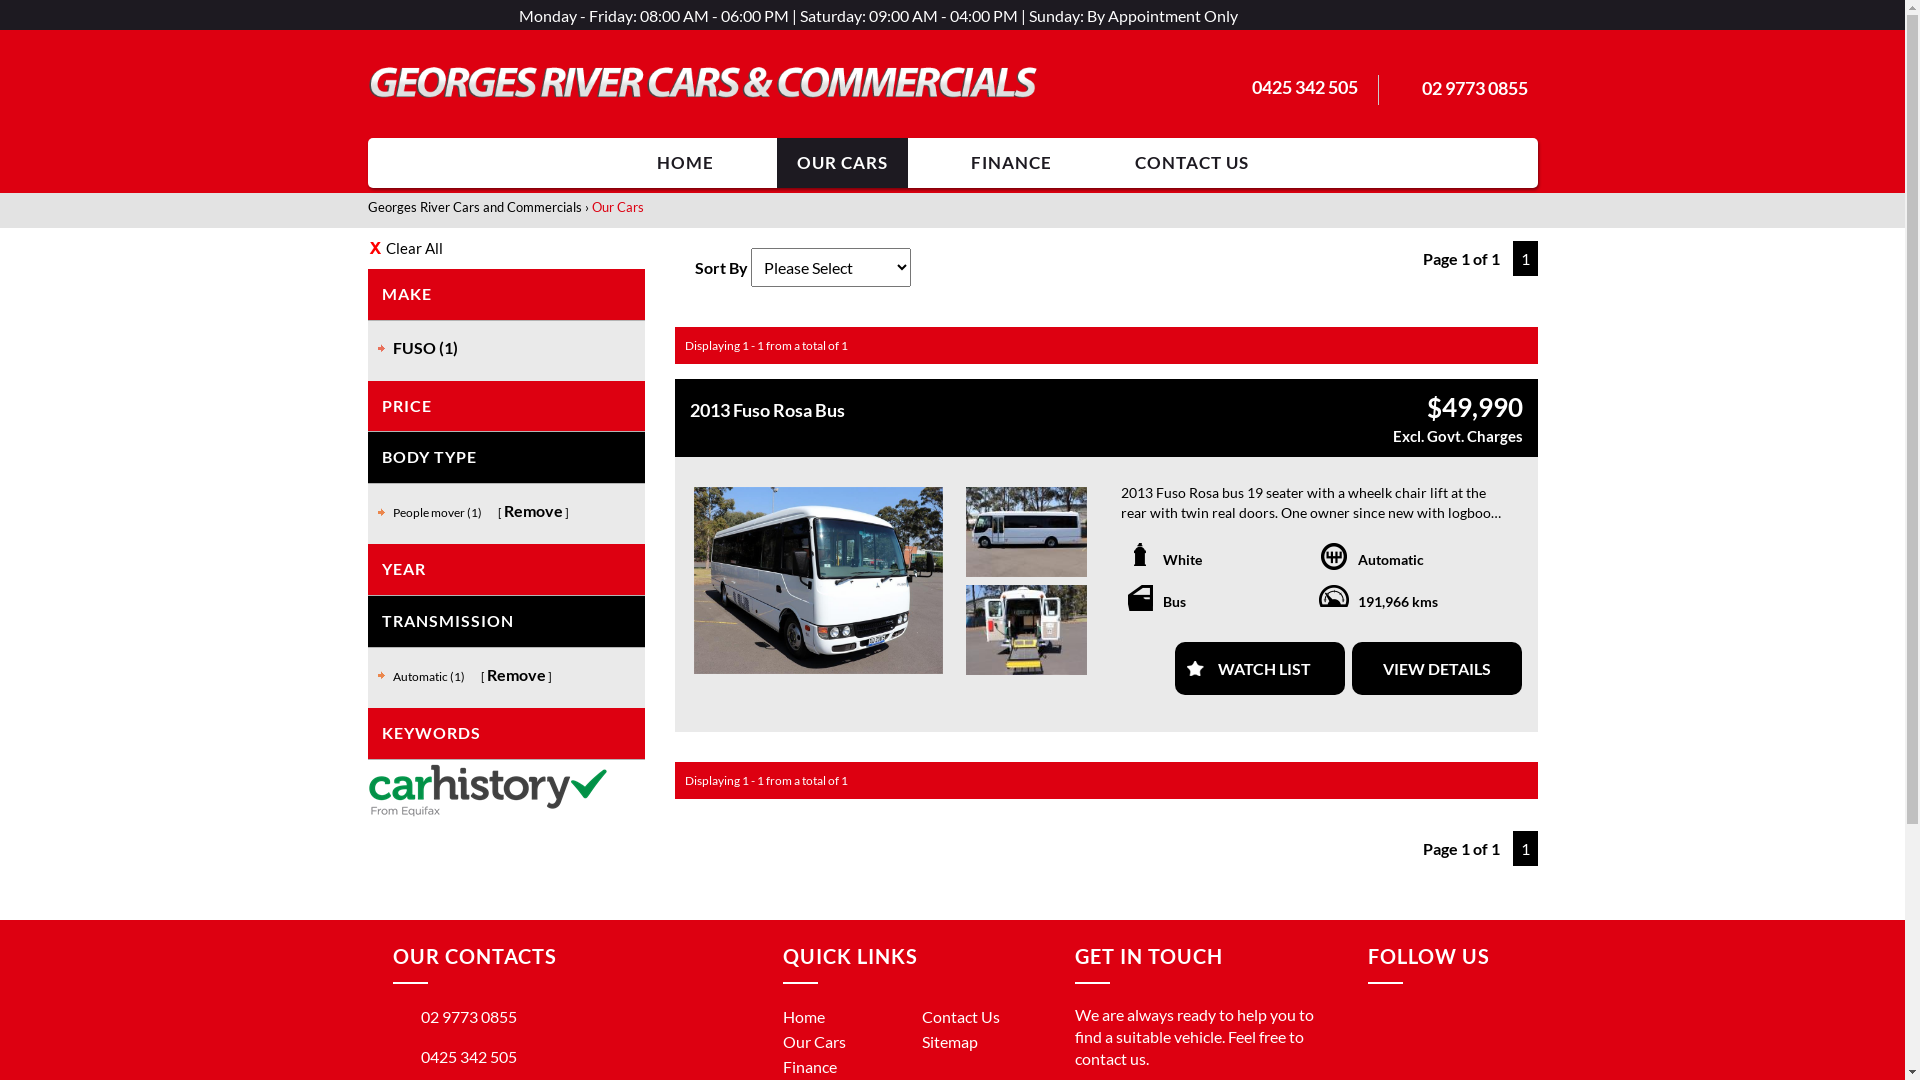 This screenshot has height=1080, width=1920. What do you see at coordinates (1260, 668) in the screenshot?
I see `WATCH LIST` at bounding box center [1260, 668].